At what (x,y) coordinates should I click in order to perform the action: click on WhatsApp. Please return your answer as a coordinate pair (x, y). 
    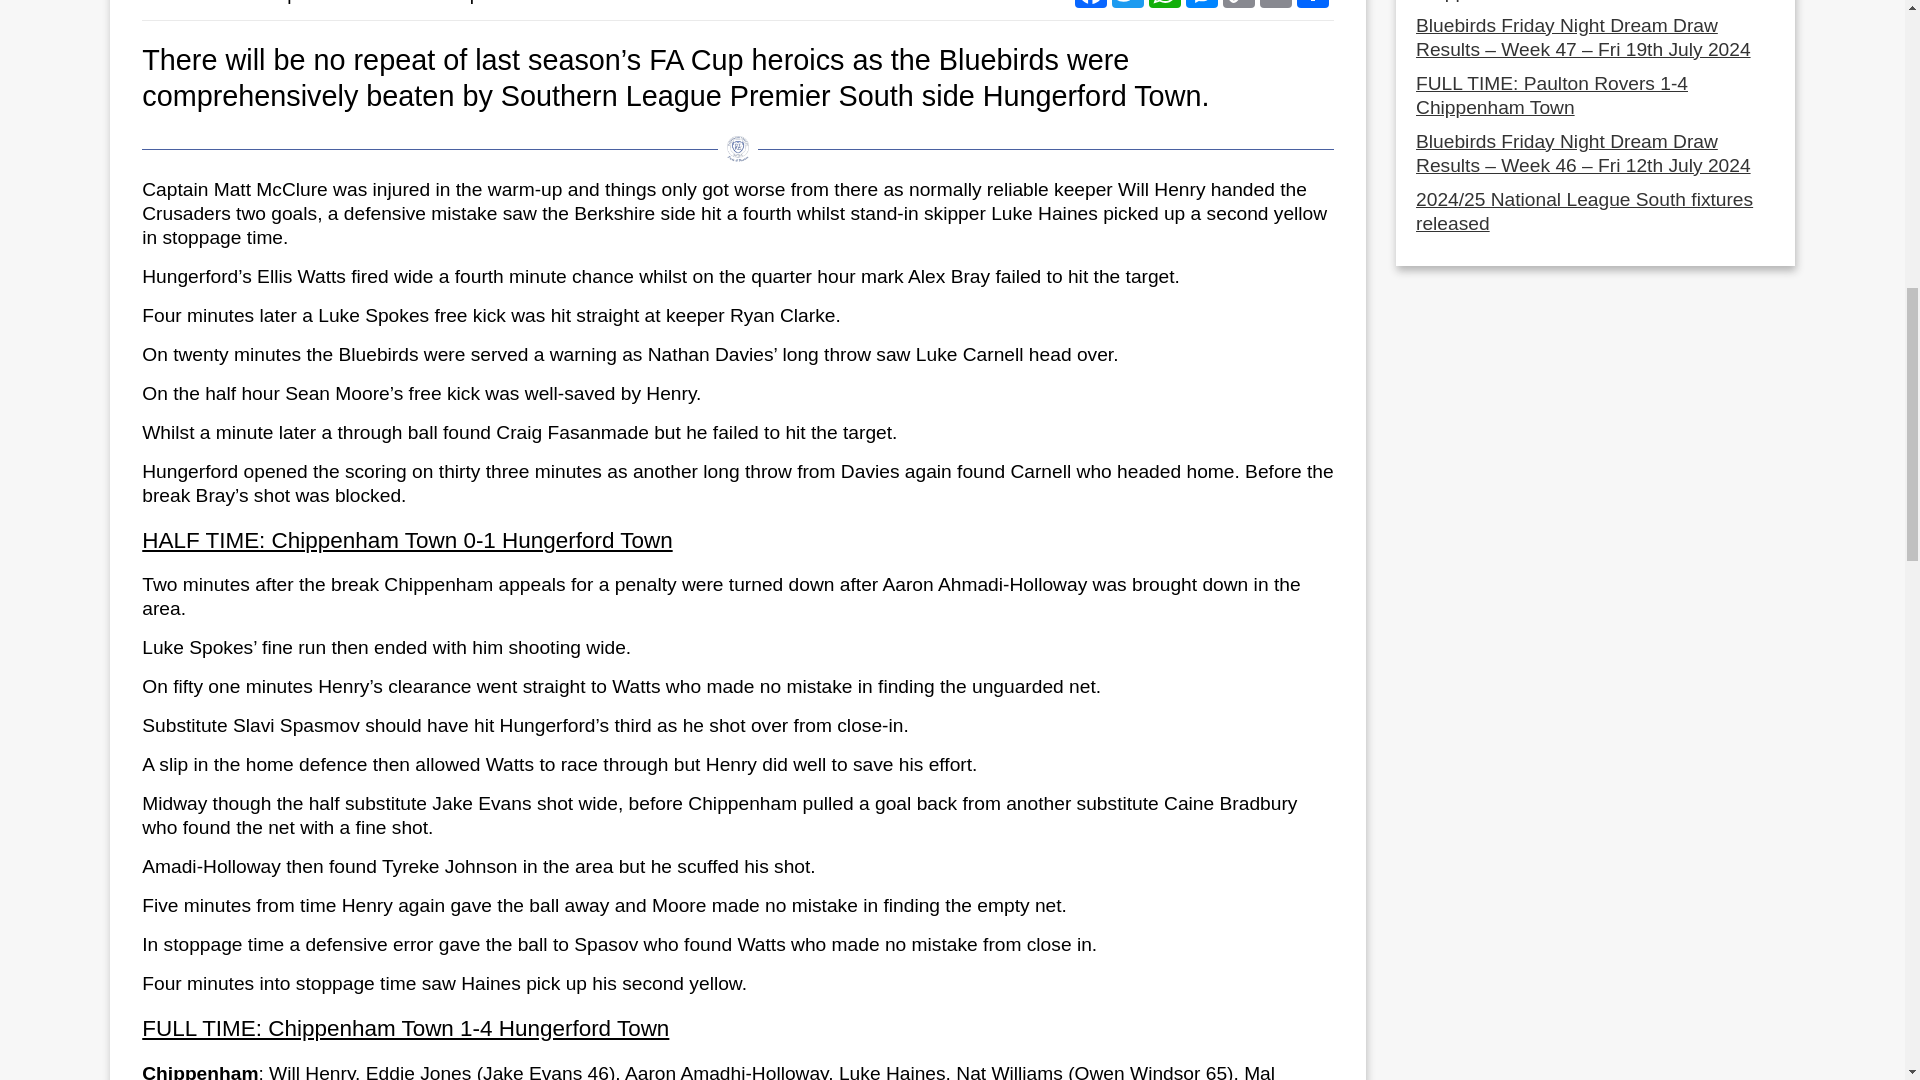
    Looking at the image, I should click on (1167, 6).